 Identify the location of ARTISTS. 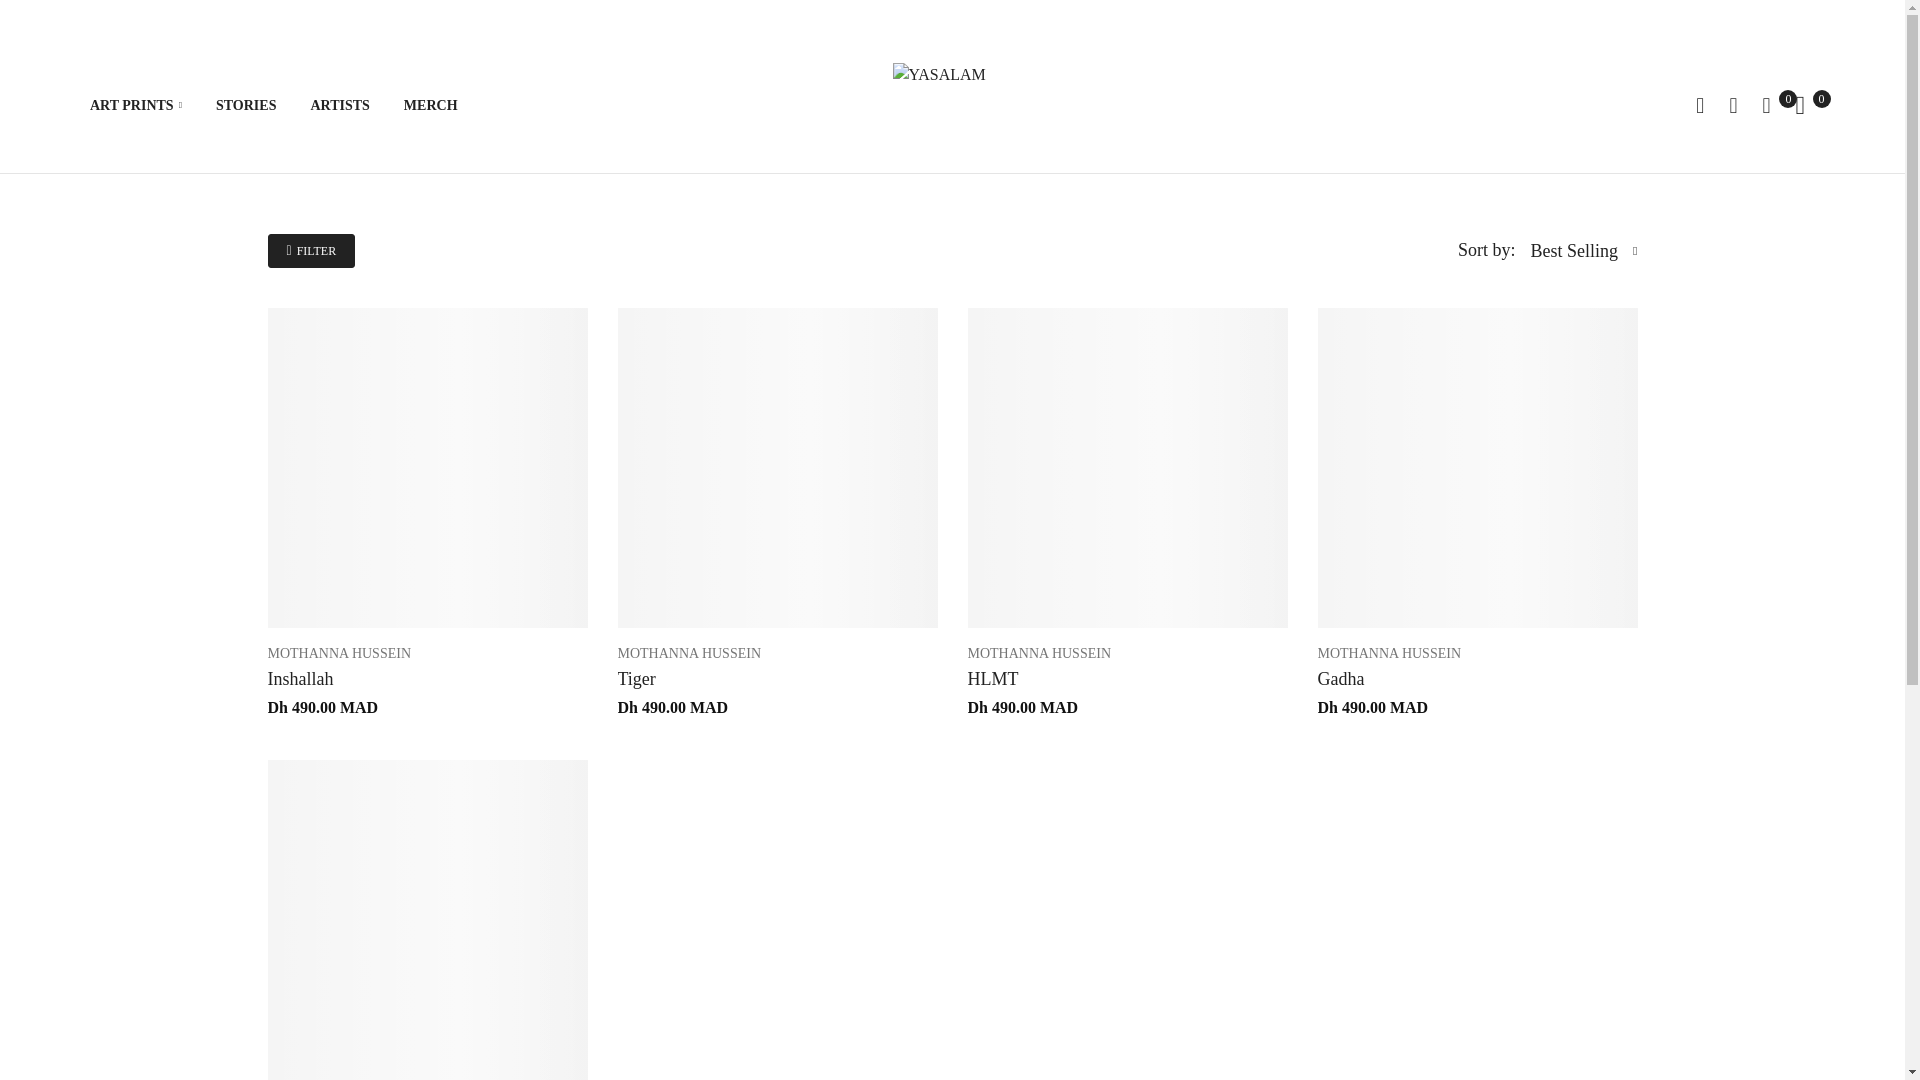
(354, 106).